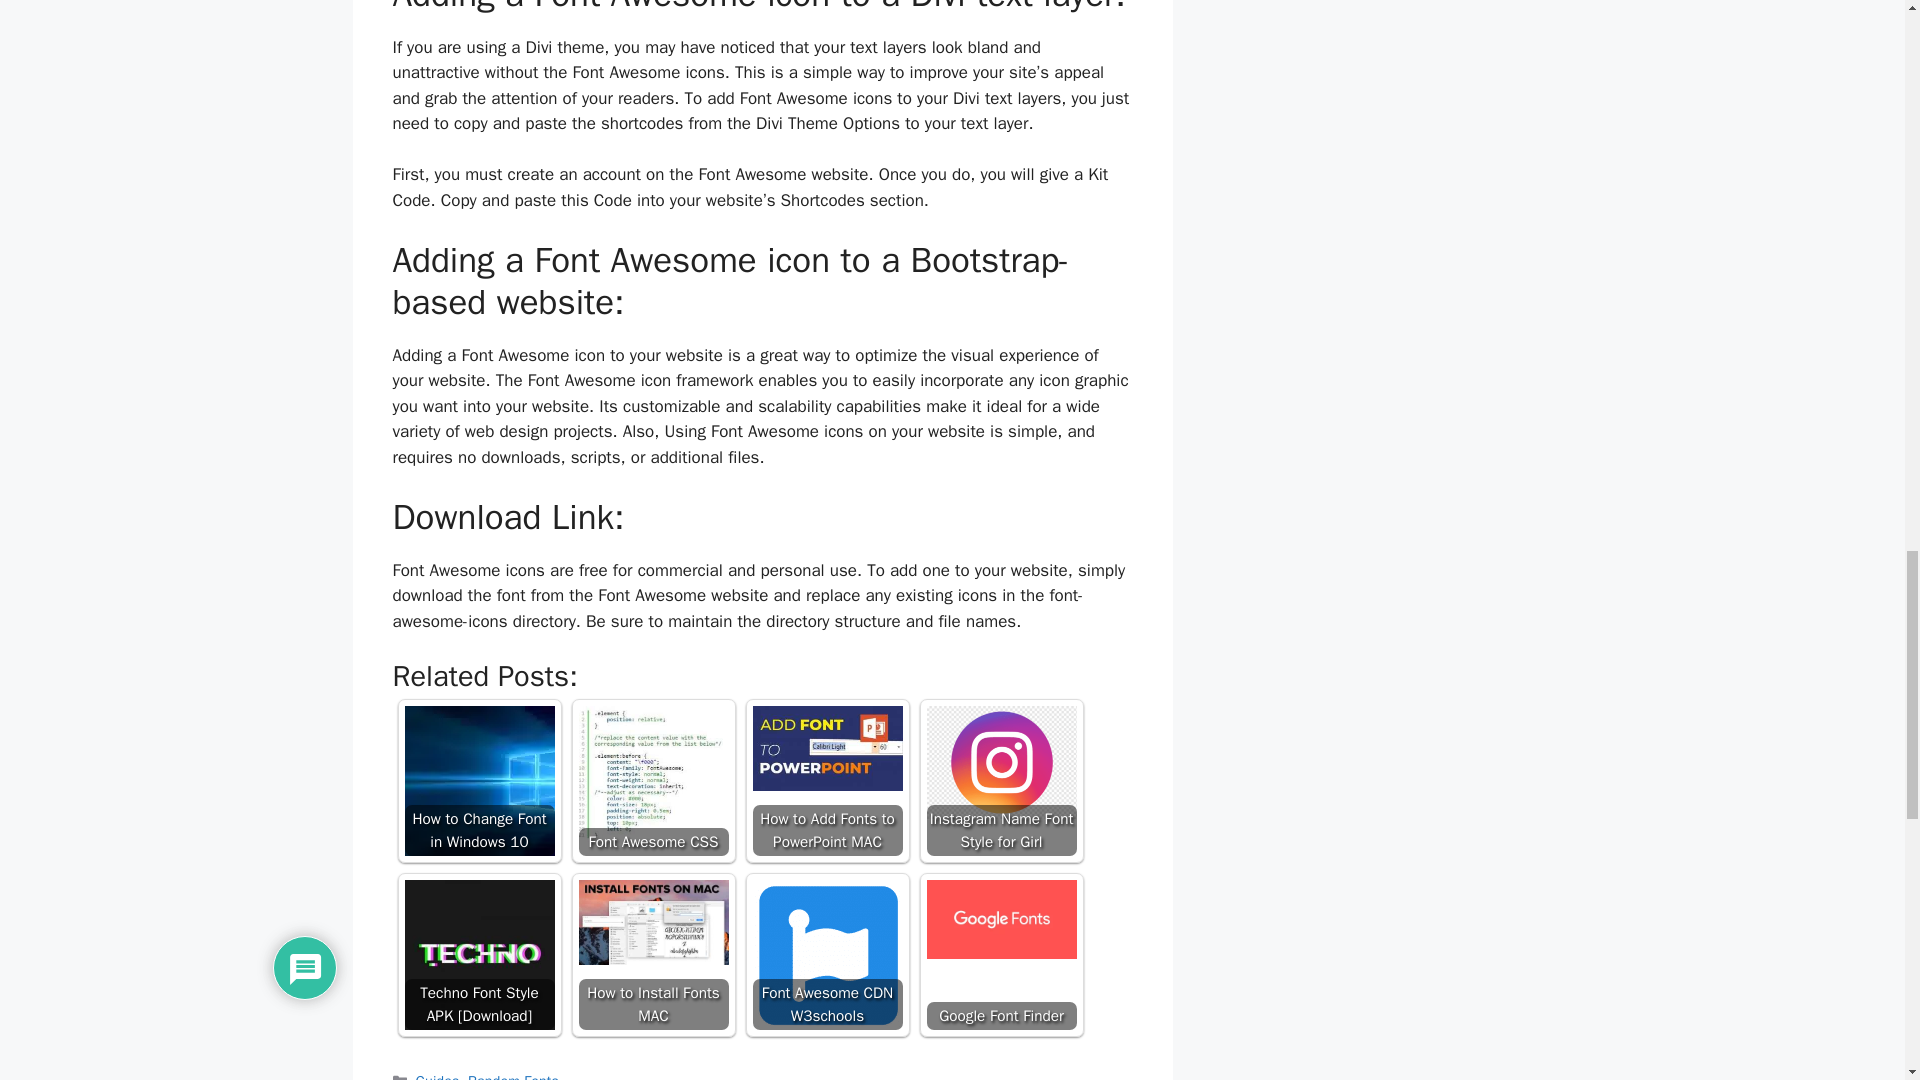 The image size is (1920, 1080). Describe the element at coordinates (652, 955) in the screenshot. I see `How to Install Fonts MAC` at that location.